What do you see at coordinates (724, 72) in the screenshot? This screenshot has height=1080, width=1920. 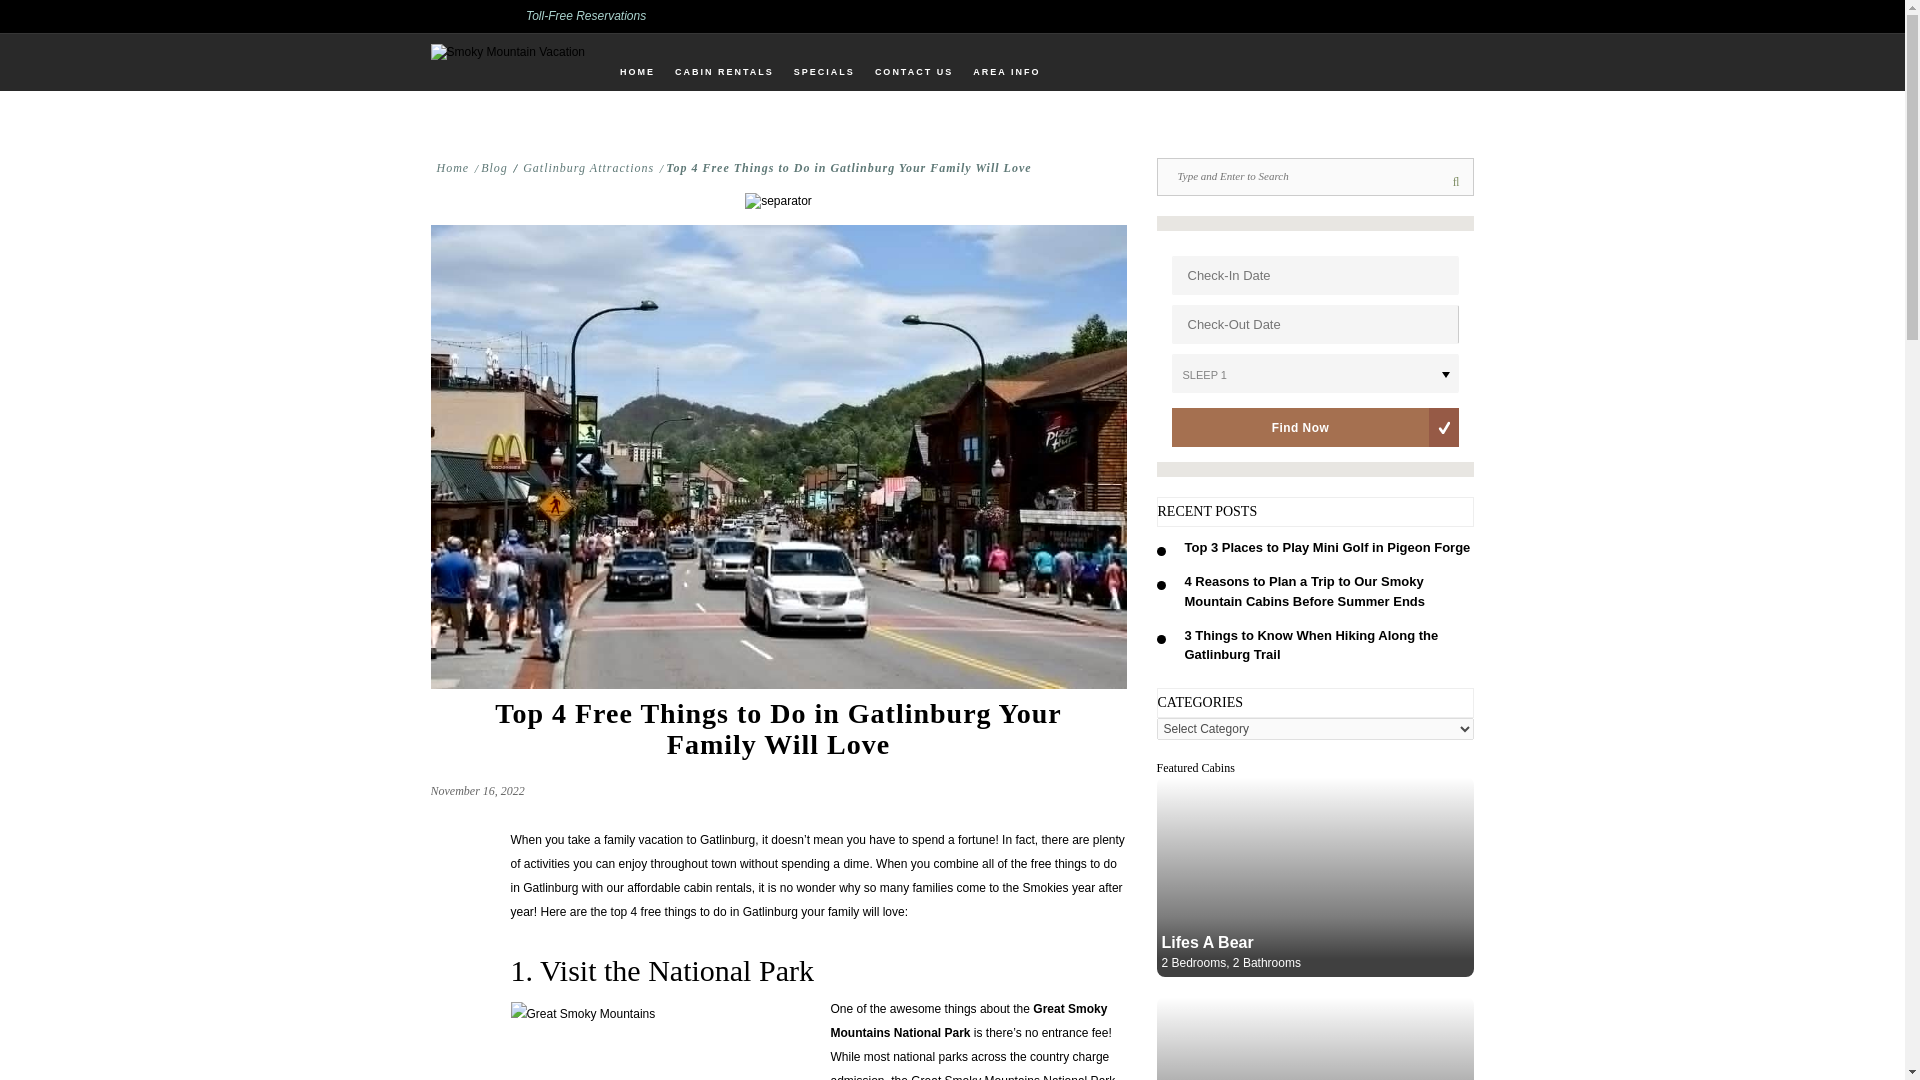 I see `CABIN RENTALS` at bounding box center [724, 72].